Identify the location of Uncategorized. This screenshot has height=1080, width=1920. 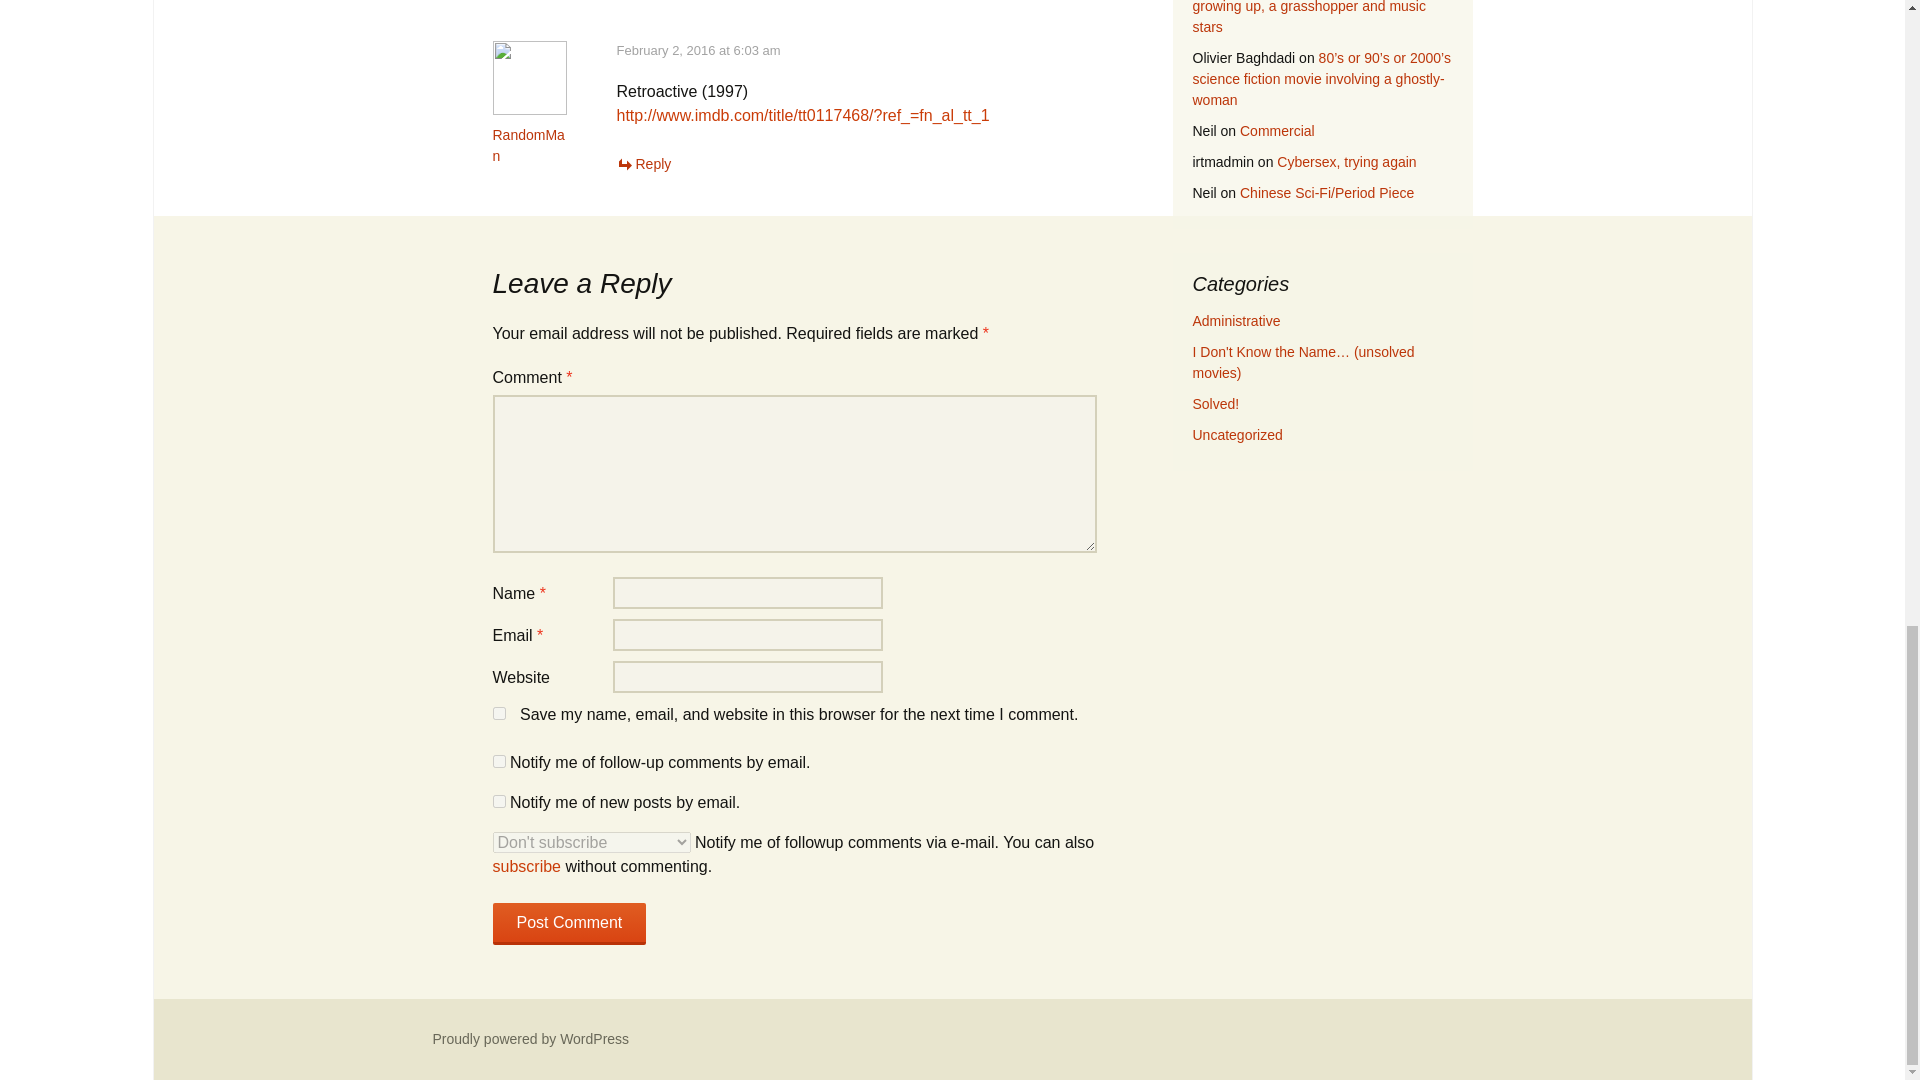
(1237, 434).